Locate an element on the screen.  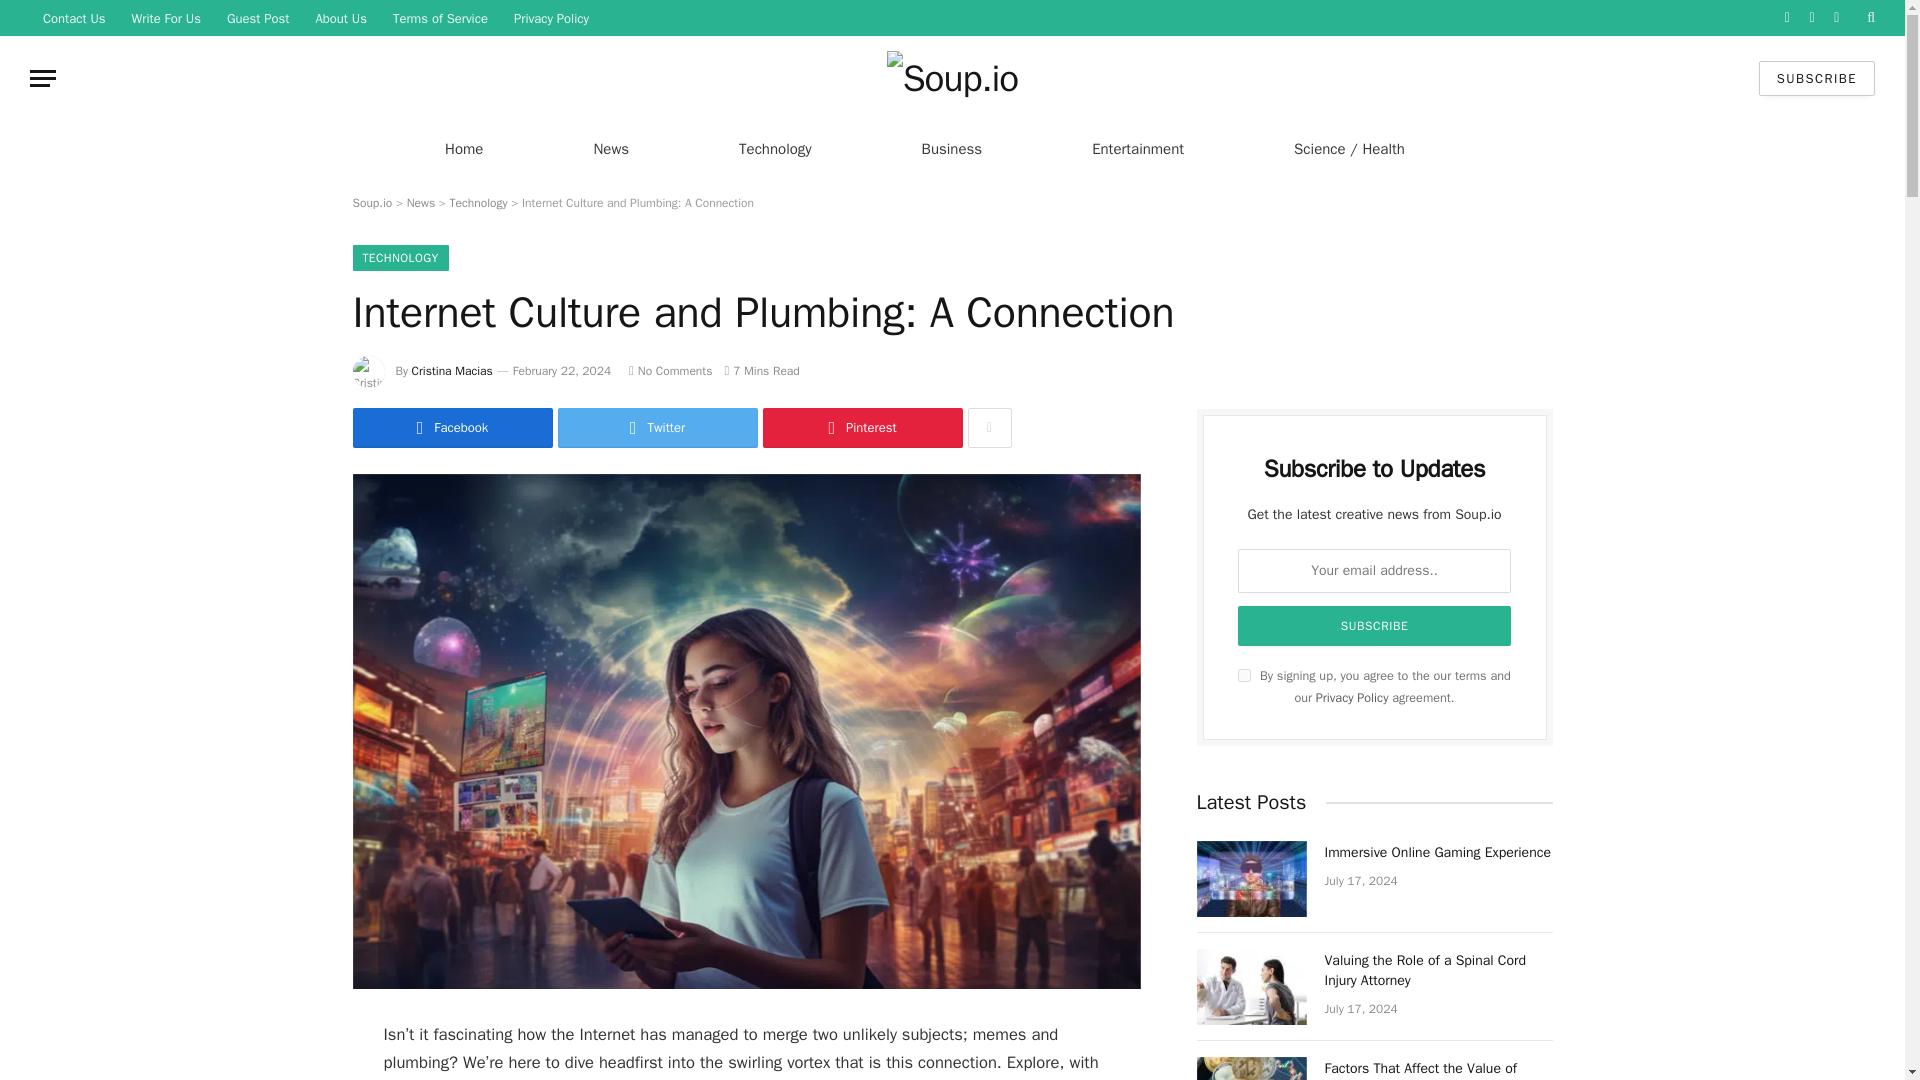
Technology is located at coordinates (775, 148).